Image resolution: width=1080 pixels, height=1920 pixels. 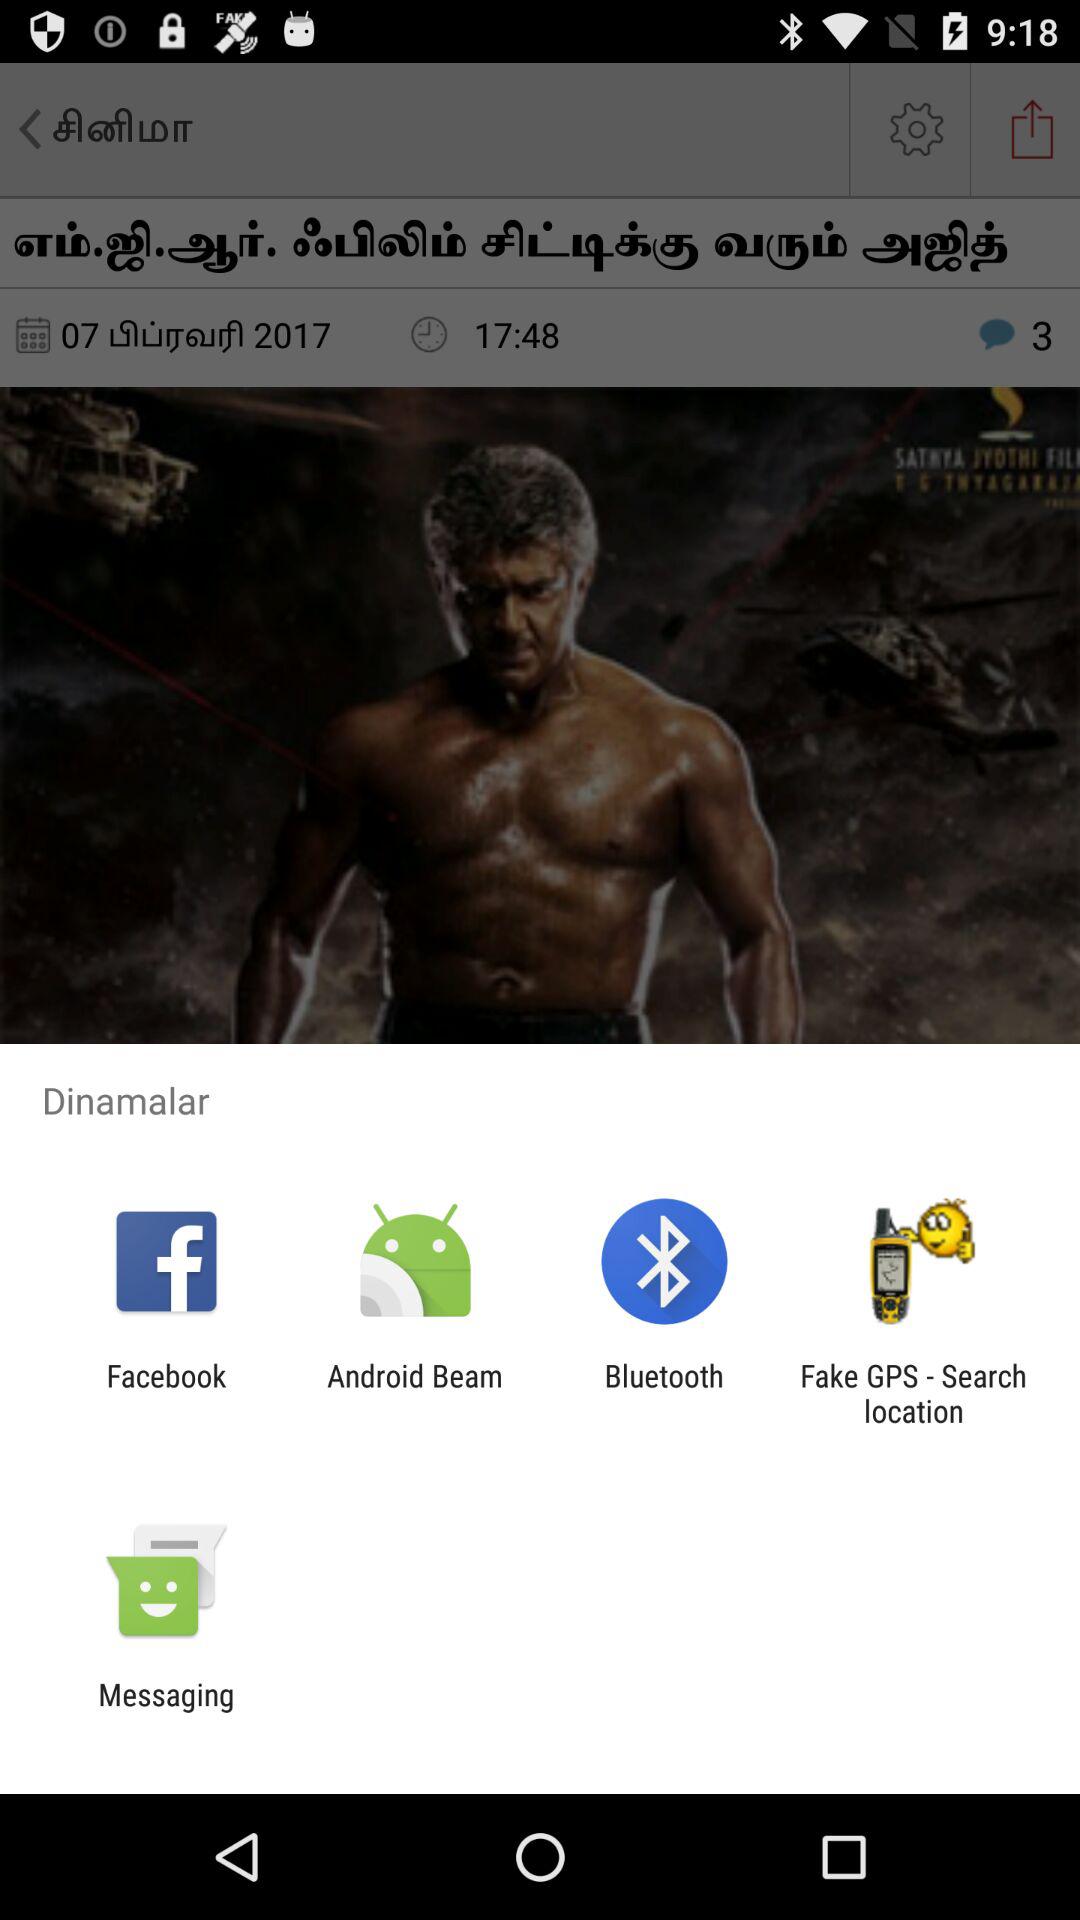 I want to click on open the app next to facebook icon, so click(x=414, y=1393).